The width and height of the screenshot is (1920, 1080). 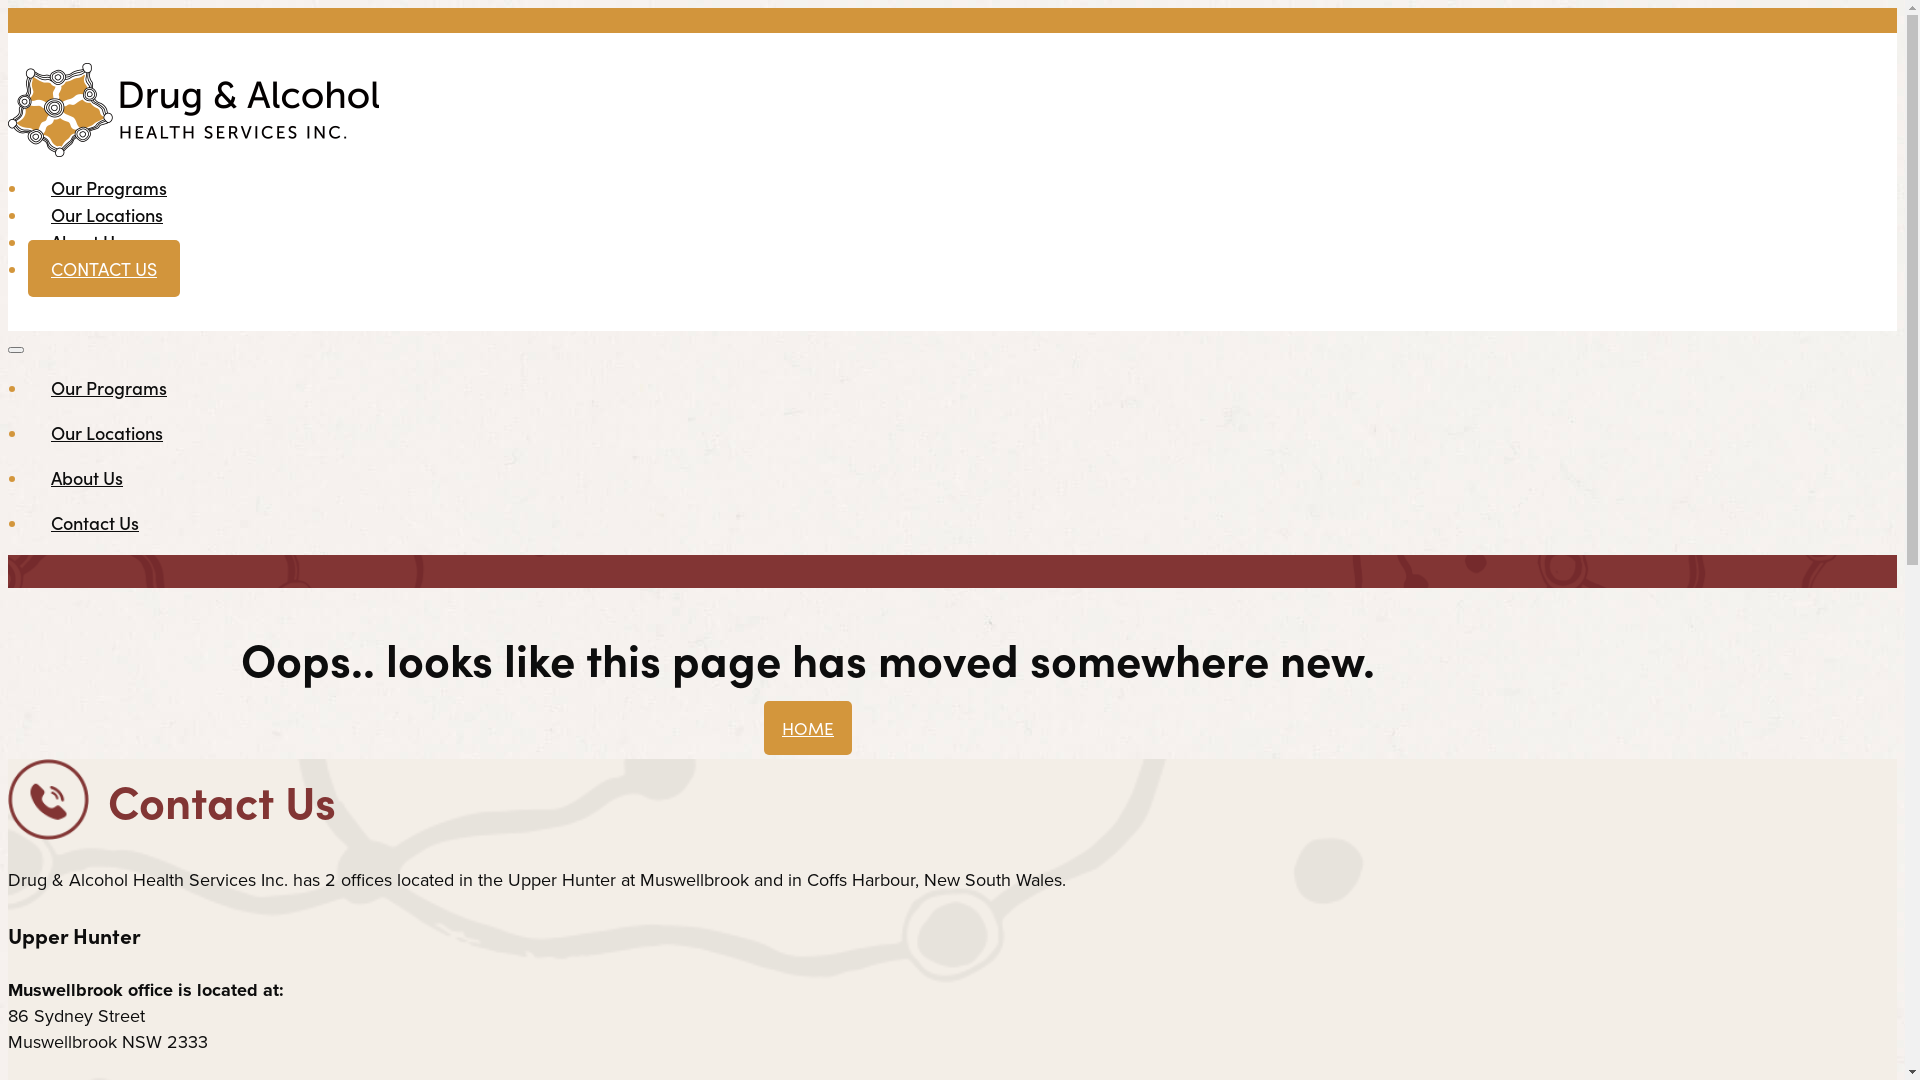 What do you see at coordinates (95, 522) in the screenshot?
I see `Contact Us` at bounding box center [95, 522].